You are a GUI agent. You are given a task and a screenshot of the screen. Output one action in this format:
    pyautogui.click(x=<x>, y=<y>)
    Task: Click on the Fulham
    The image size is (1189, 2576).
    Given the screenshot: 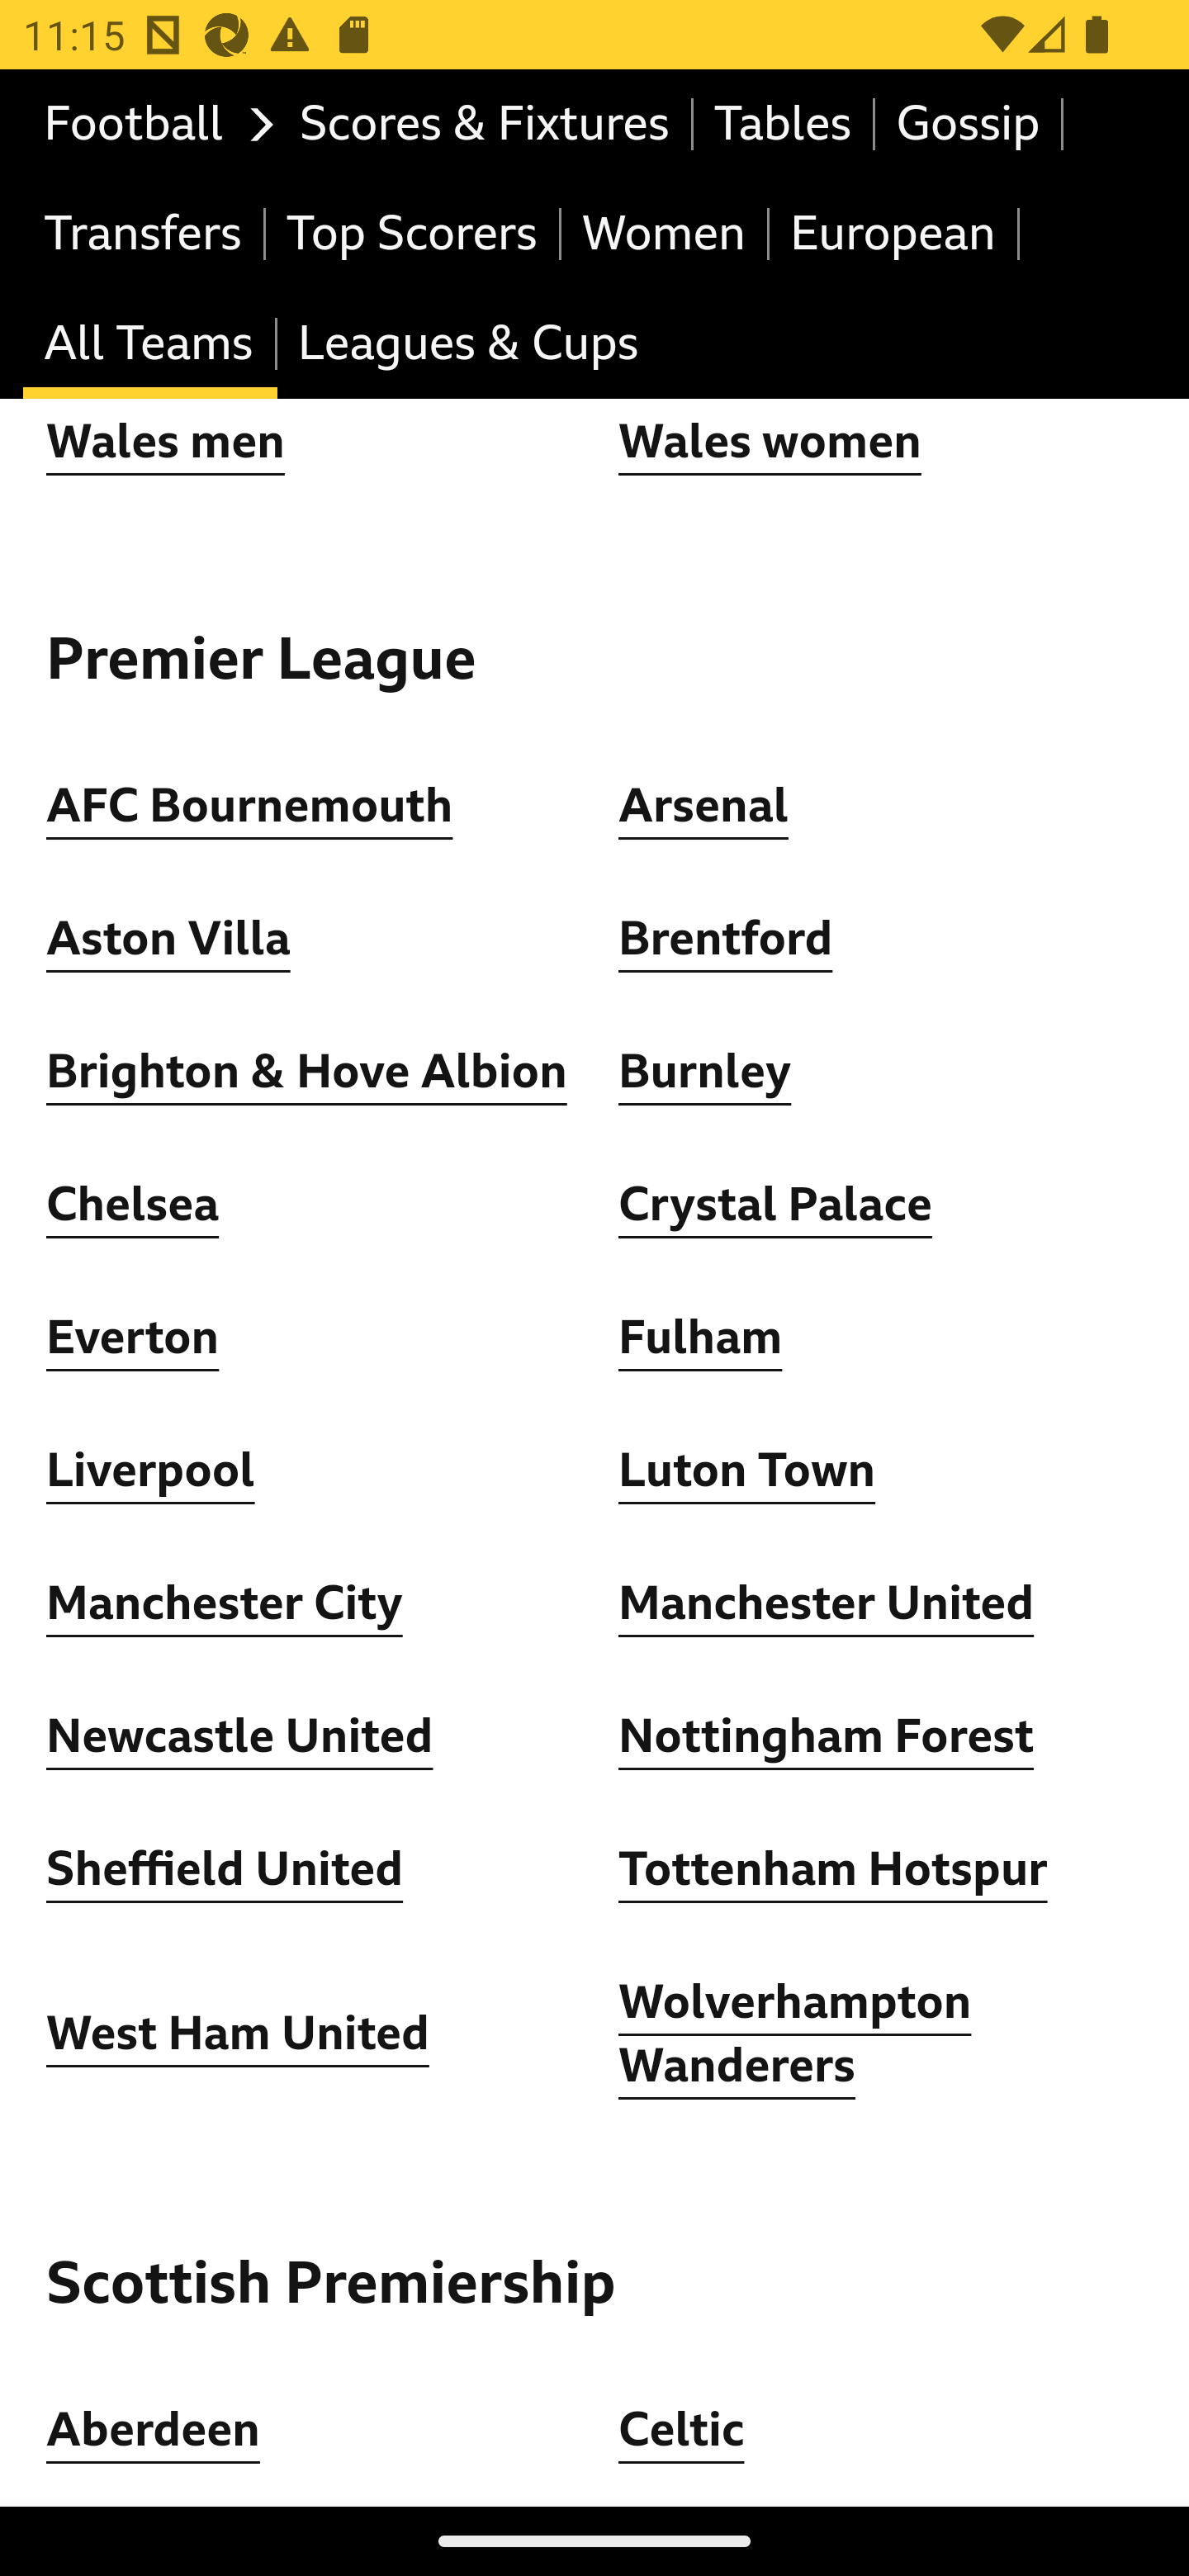 What is the action you would take?
    pyautogui.click(x=700, y=1336)
    